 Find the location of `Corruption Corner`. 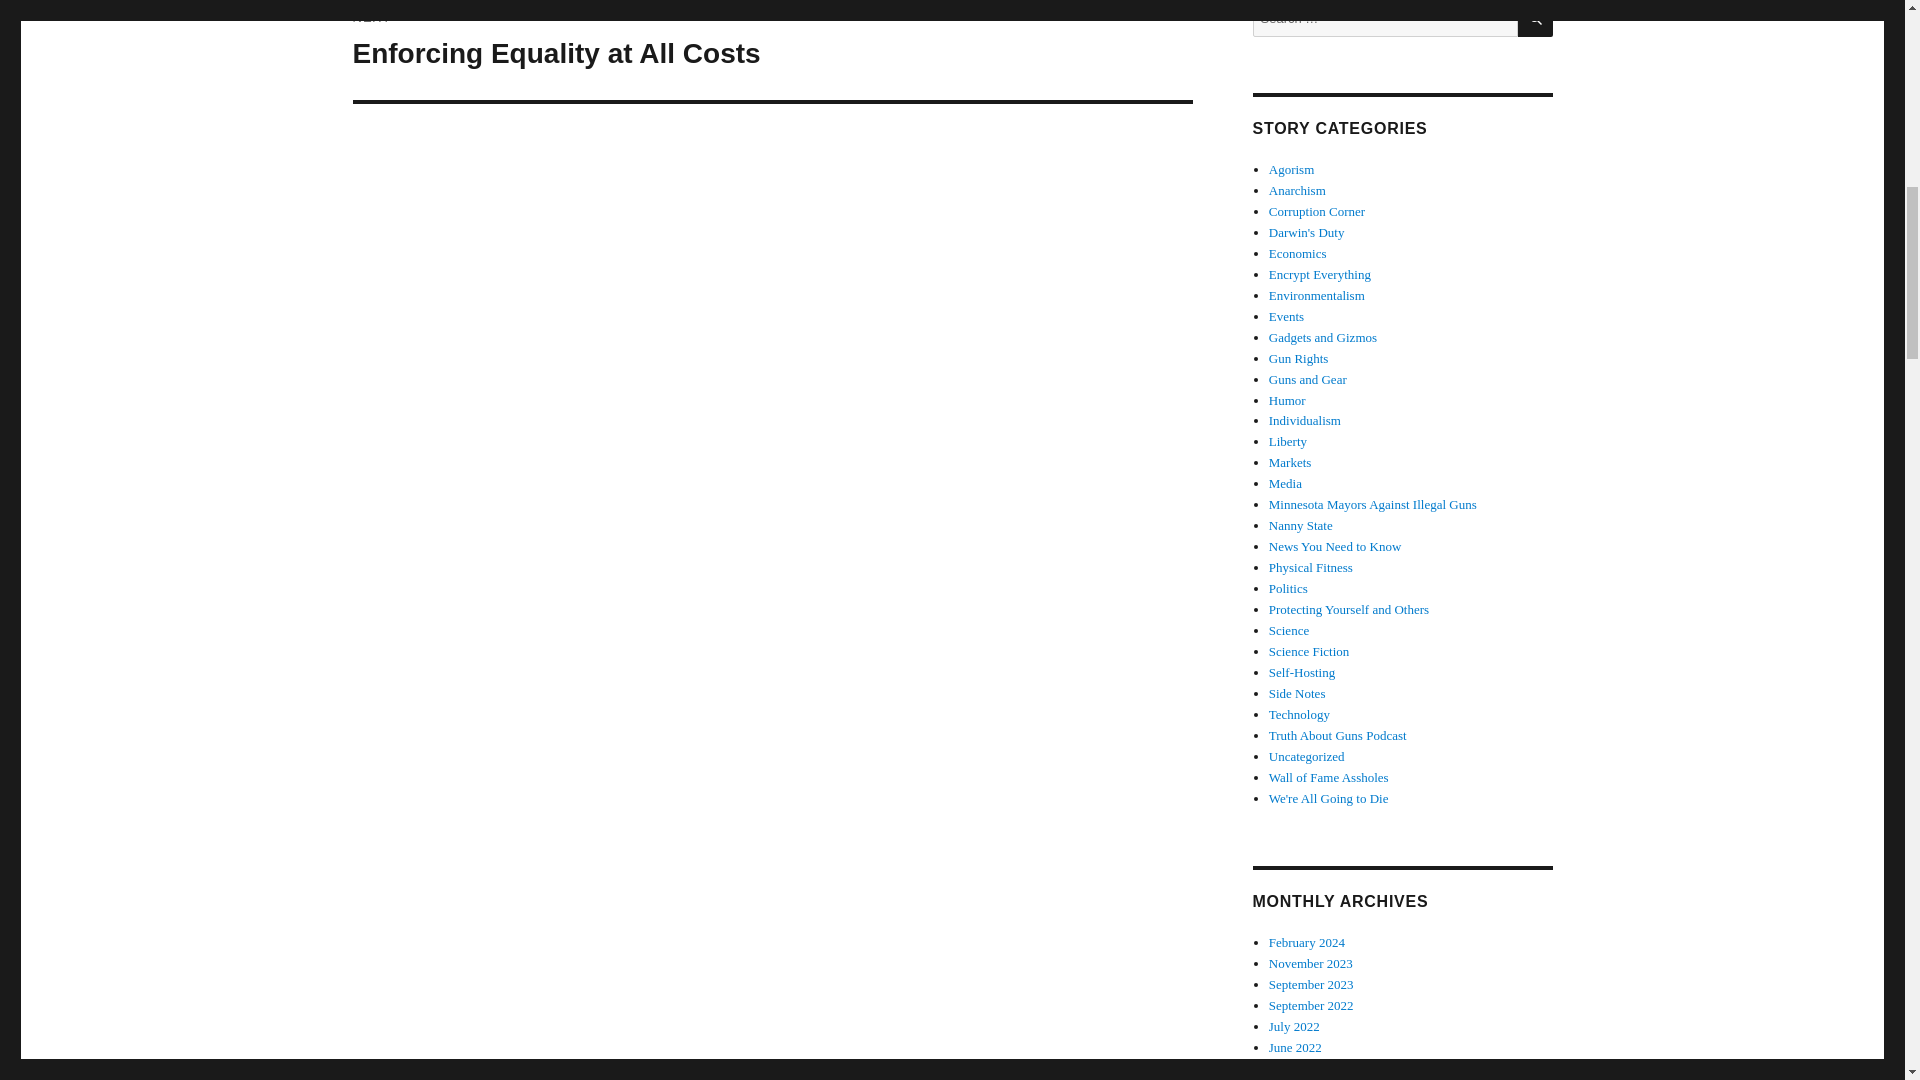

Corruption Corner is located at coordinates (1536, 19).